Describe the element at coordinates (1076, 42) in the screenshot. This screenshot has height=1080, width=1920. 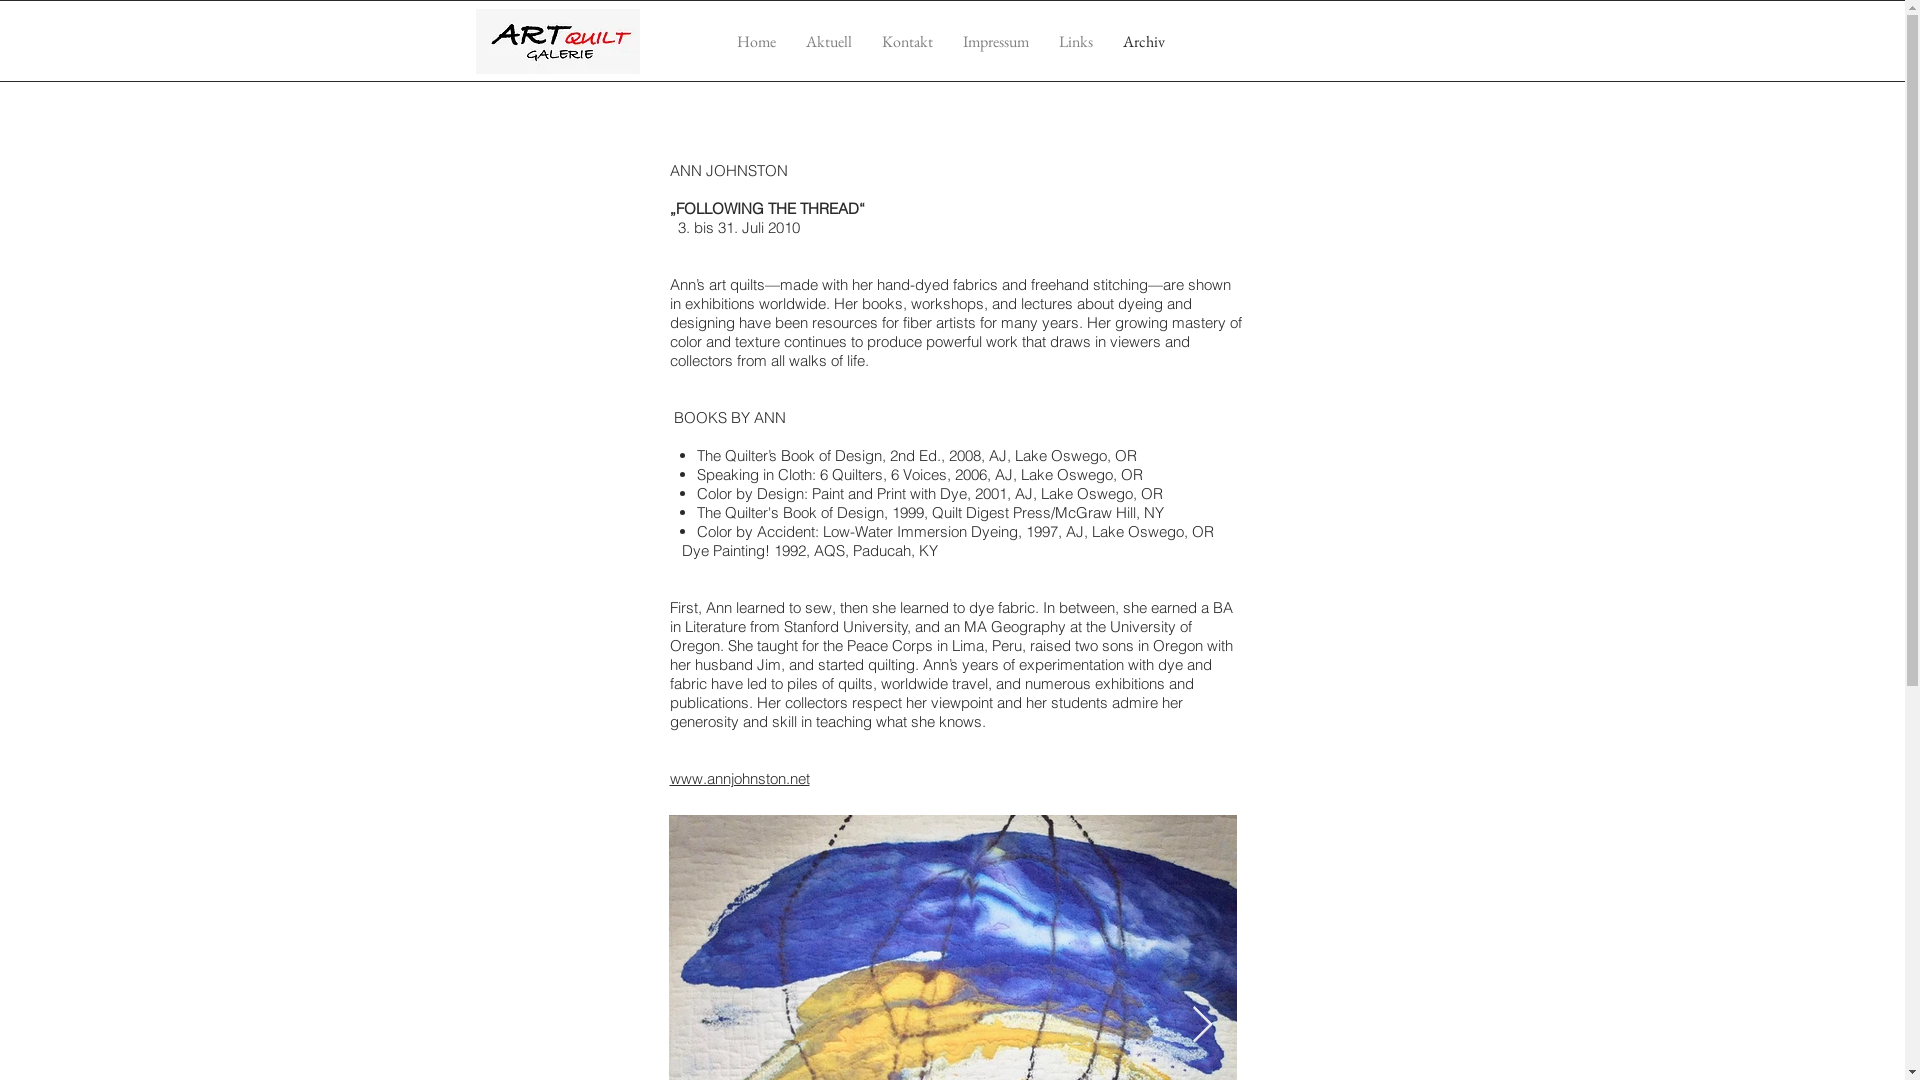
I see `Links` at that location.